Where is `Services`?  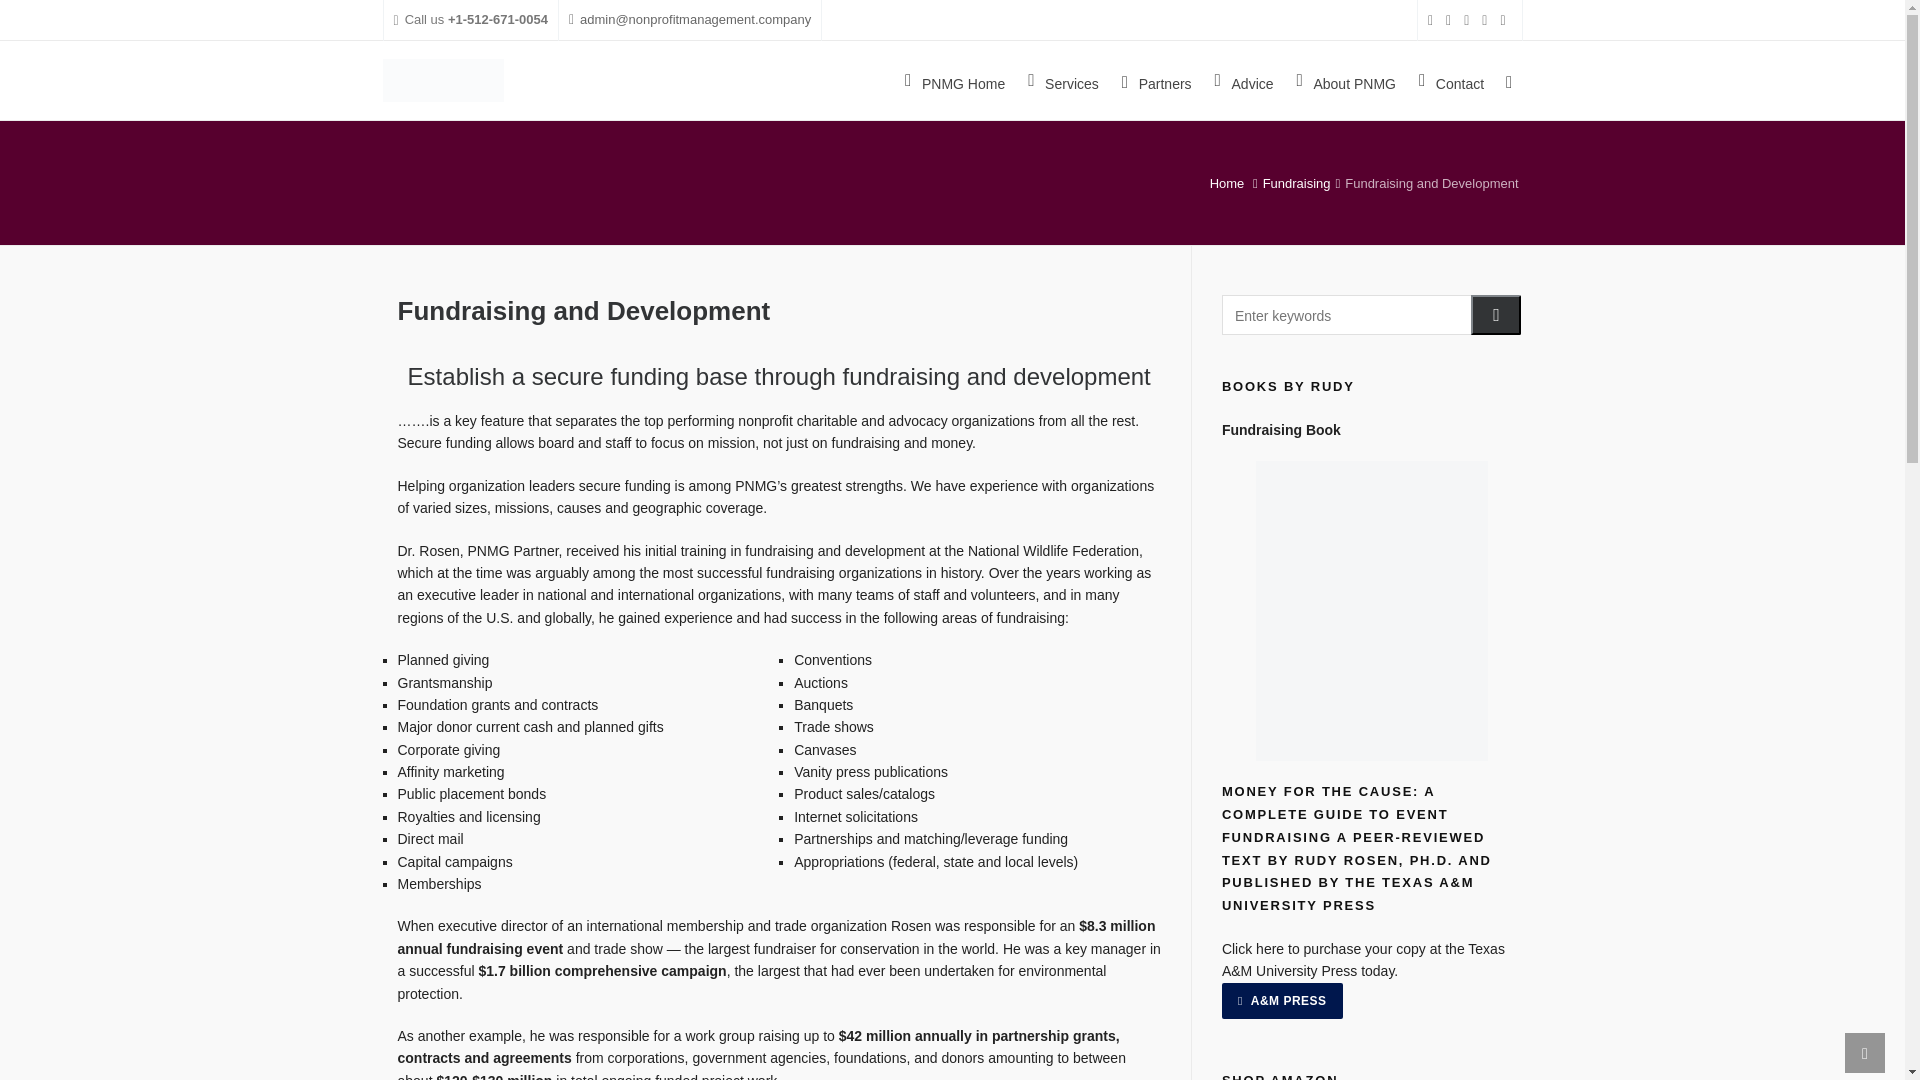 Services is located at coordinates (1063, 80).